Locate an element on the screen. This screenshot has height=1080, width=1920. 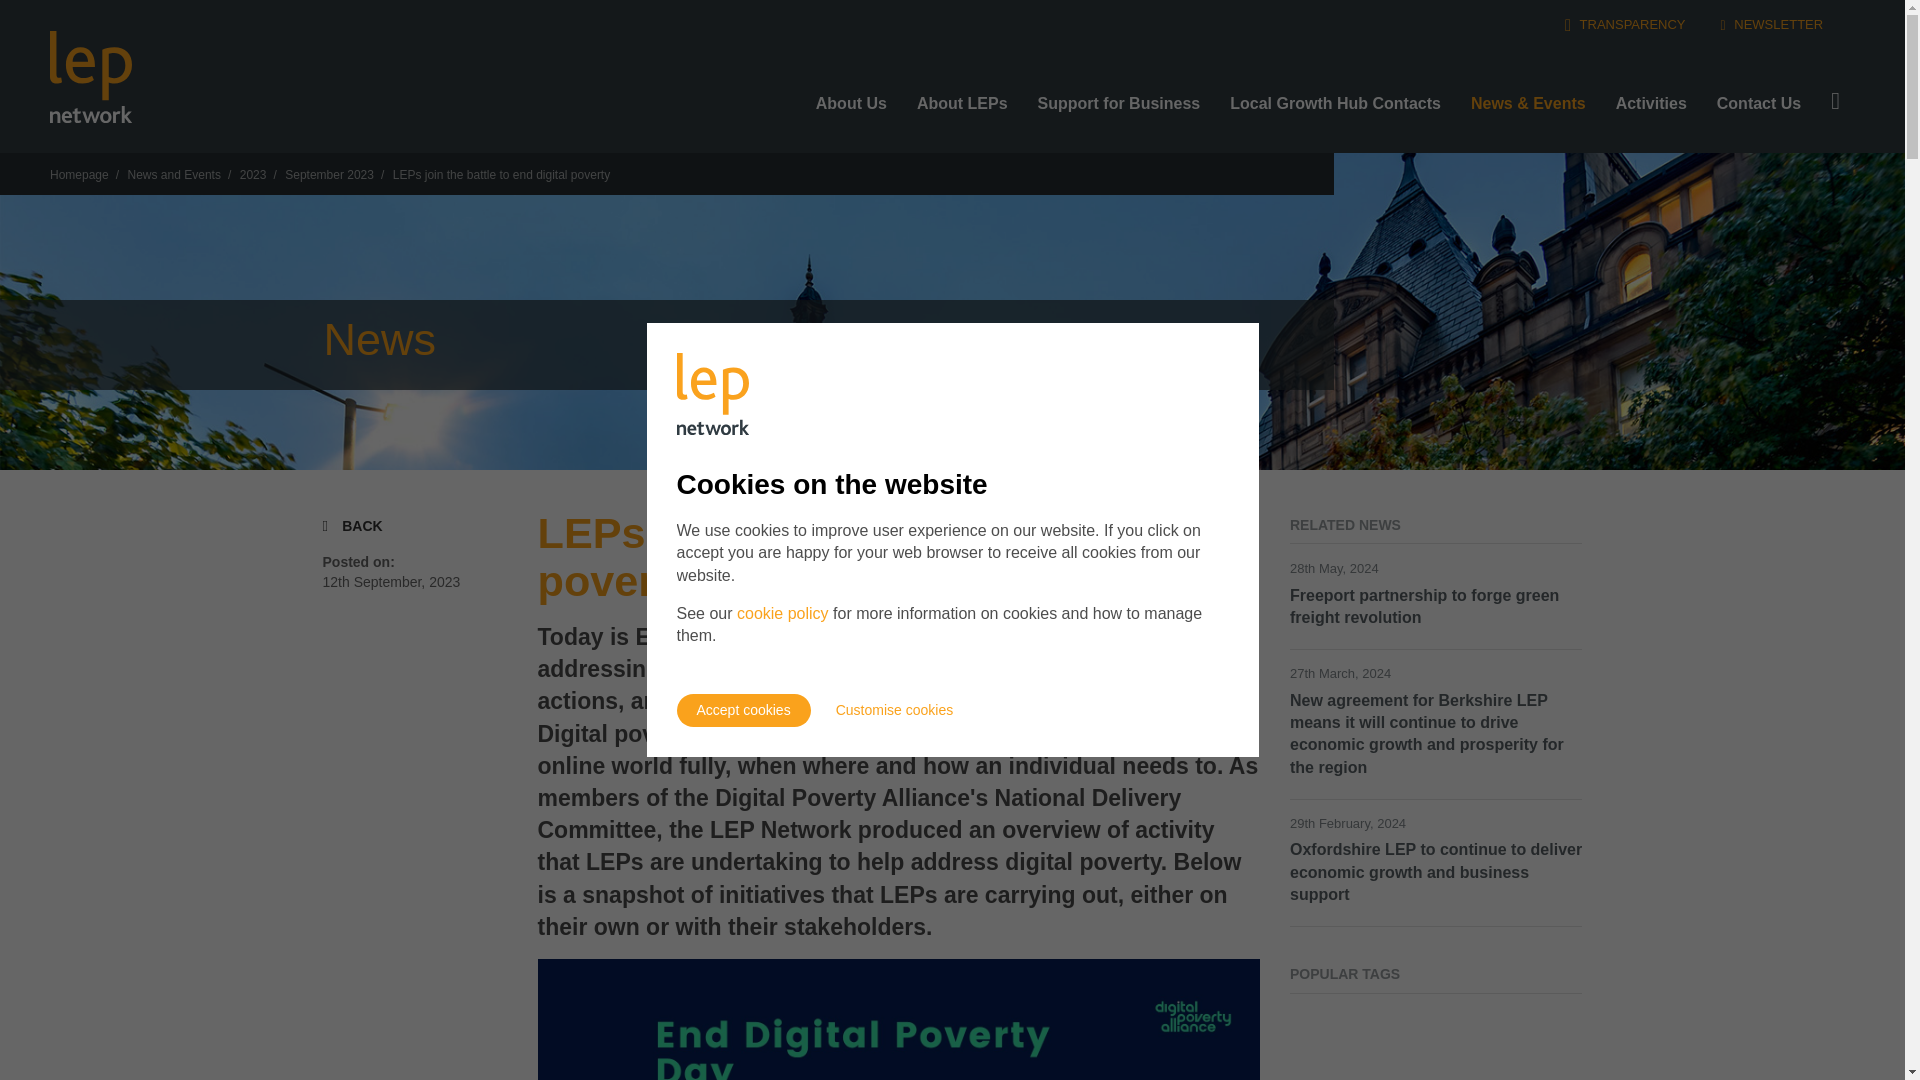
Cookie Policy is located at coordinates (783, 613).